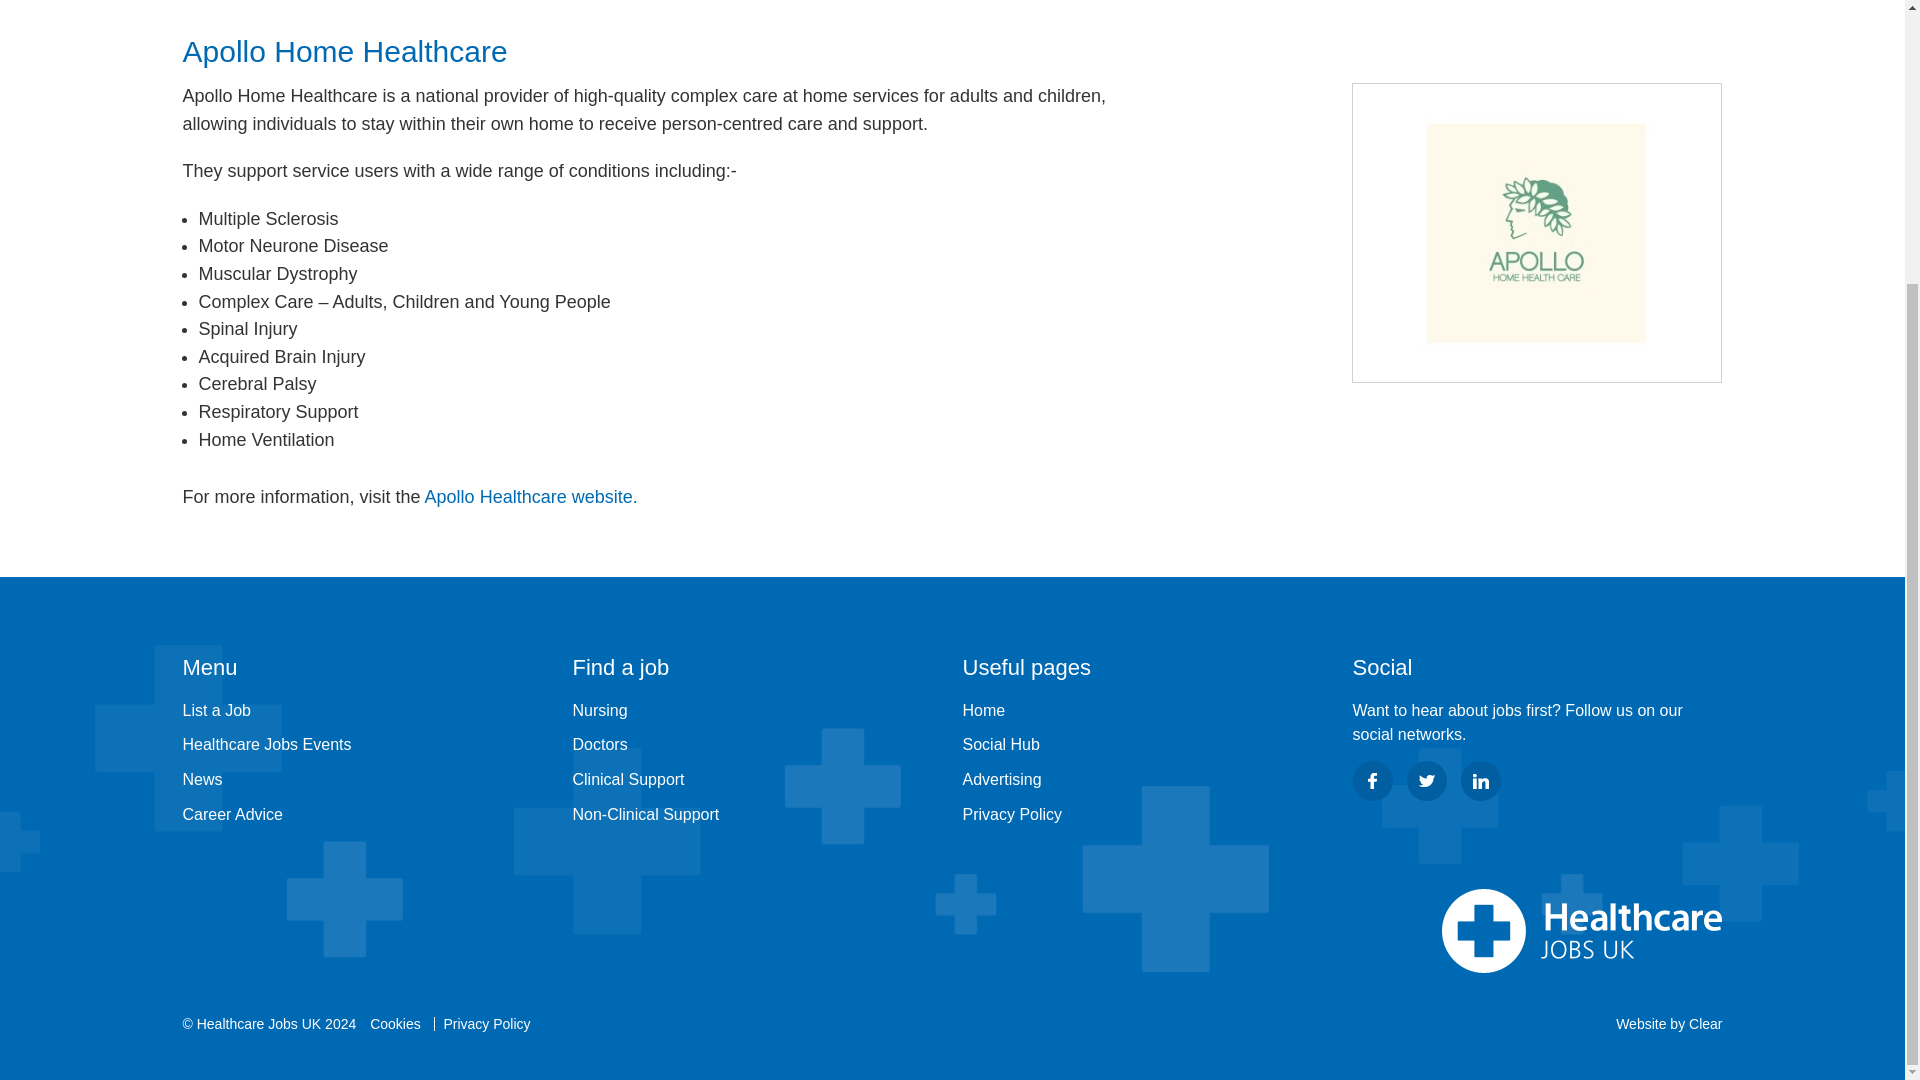  I want to click on Healthcare Jobs Events, so click(266, 744).